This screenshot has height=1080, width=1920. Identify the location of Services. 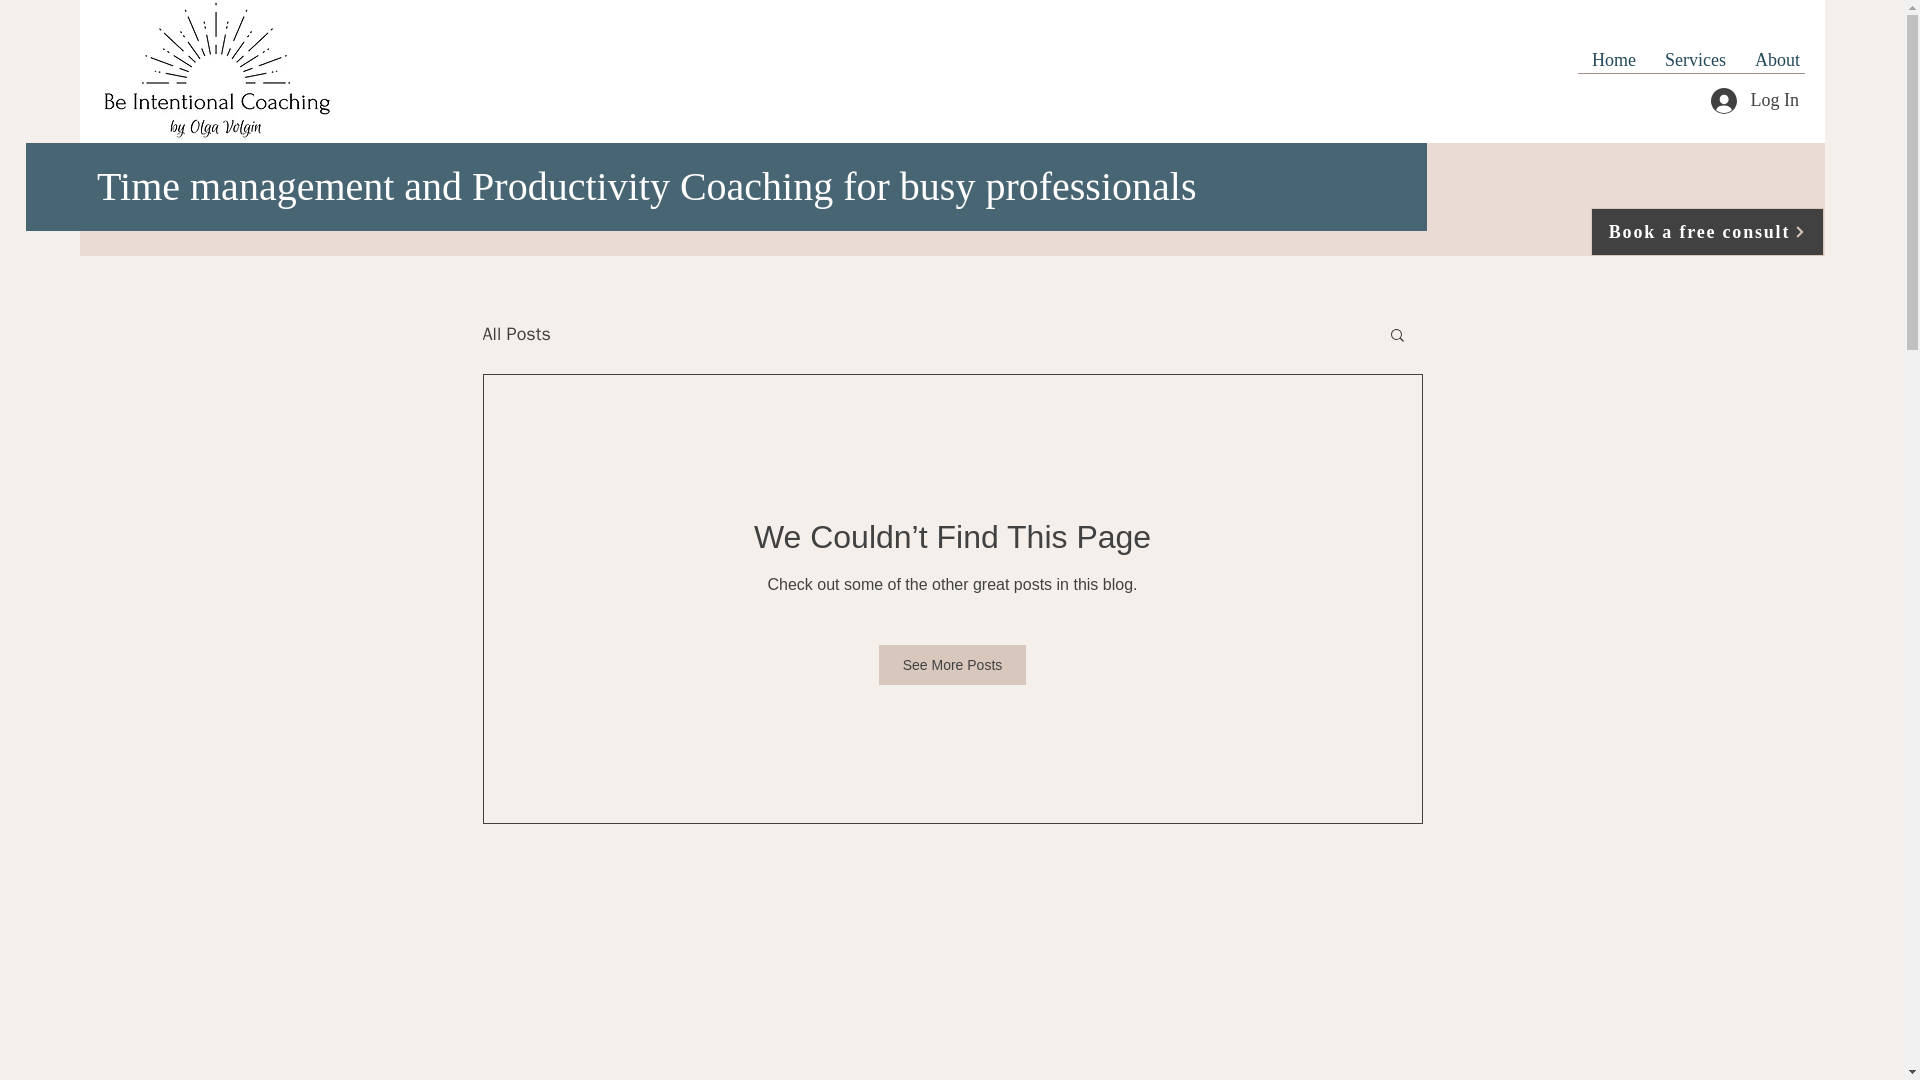
(1694, 60).